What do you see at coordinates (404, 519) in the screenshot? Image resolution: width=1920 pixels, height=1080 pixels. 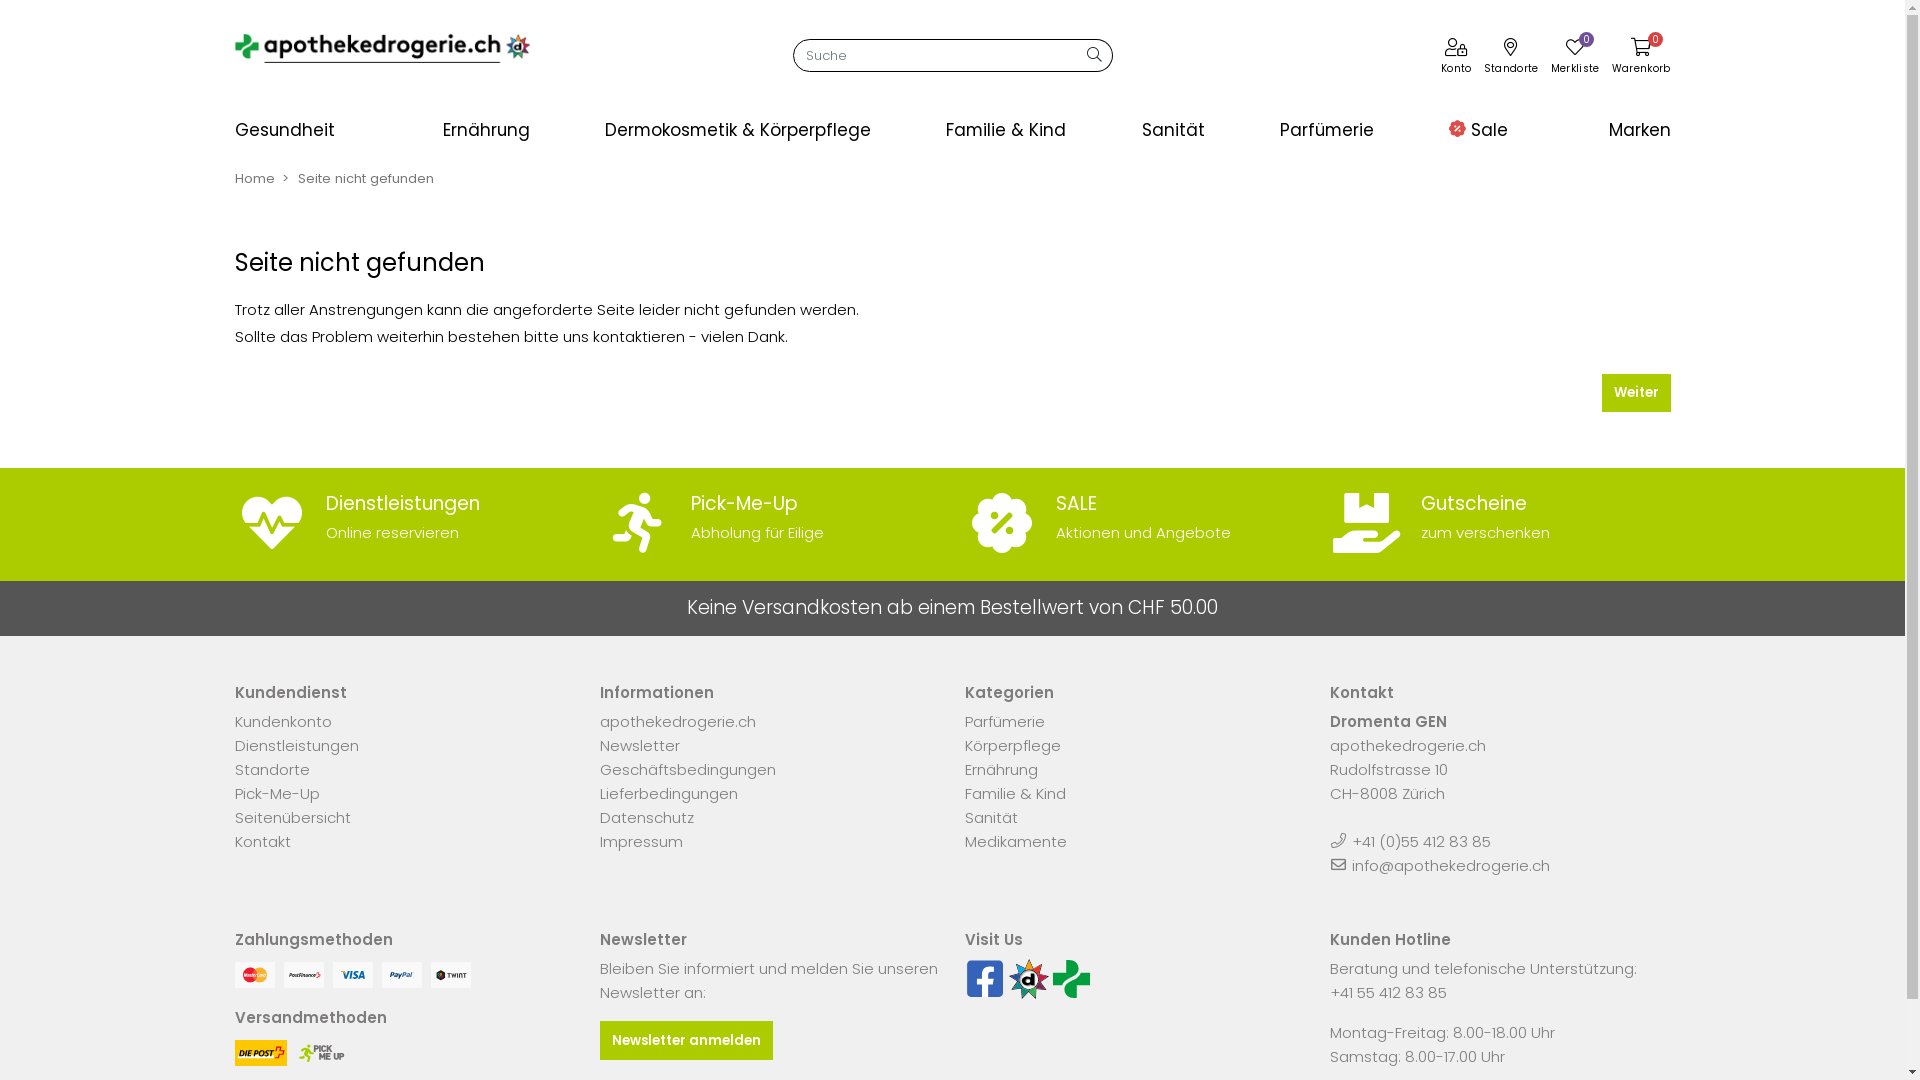 I see `Dienstleistungen
Online reservieren` at bounding box center [404, 519].